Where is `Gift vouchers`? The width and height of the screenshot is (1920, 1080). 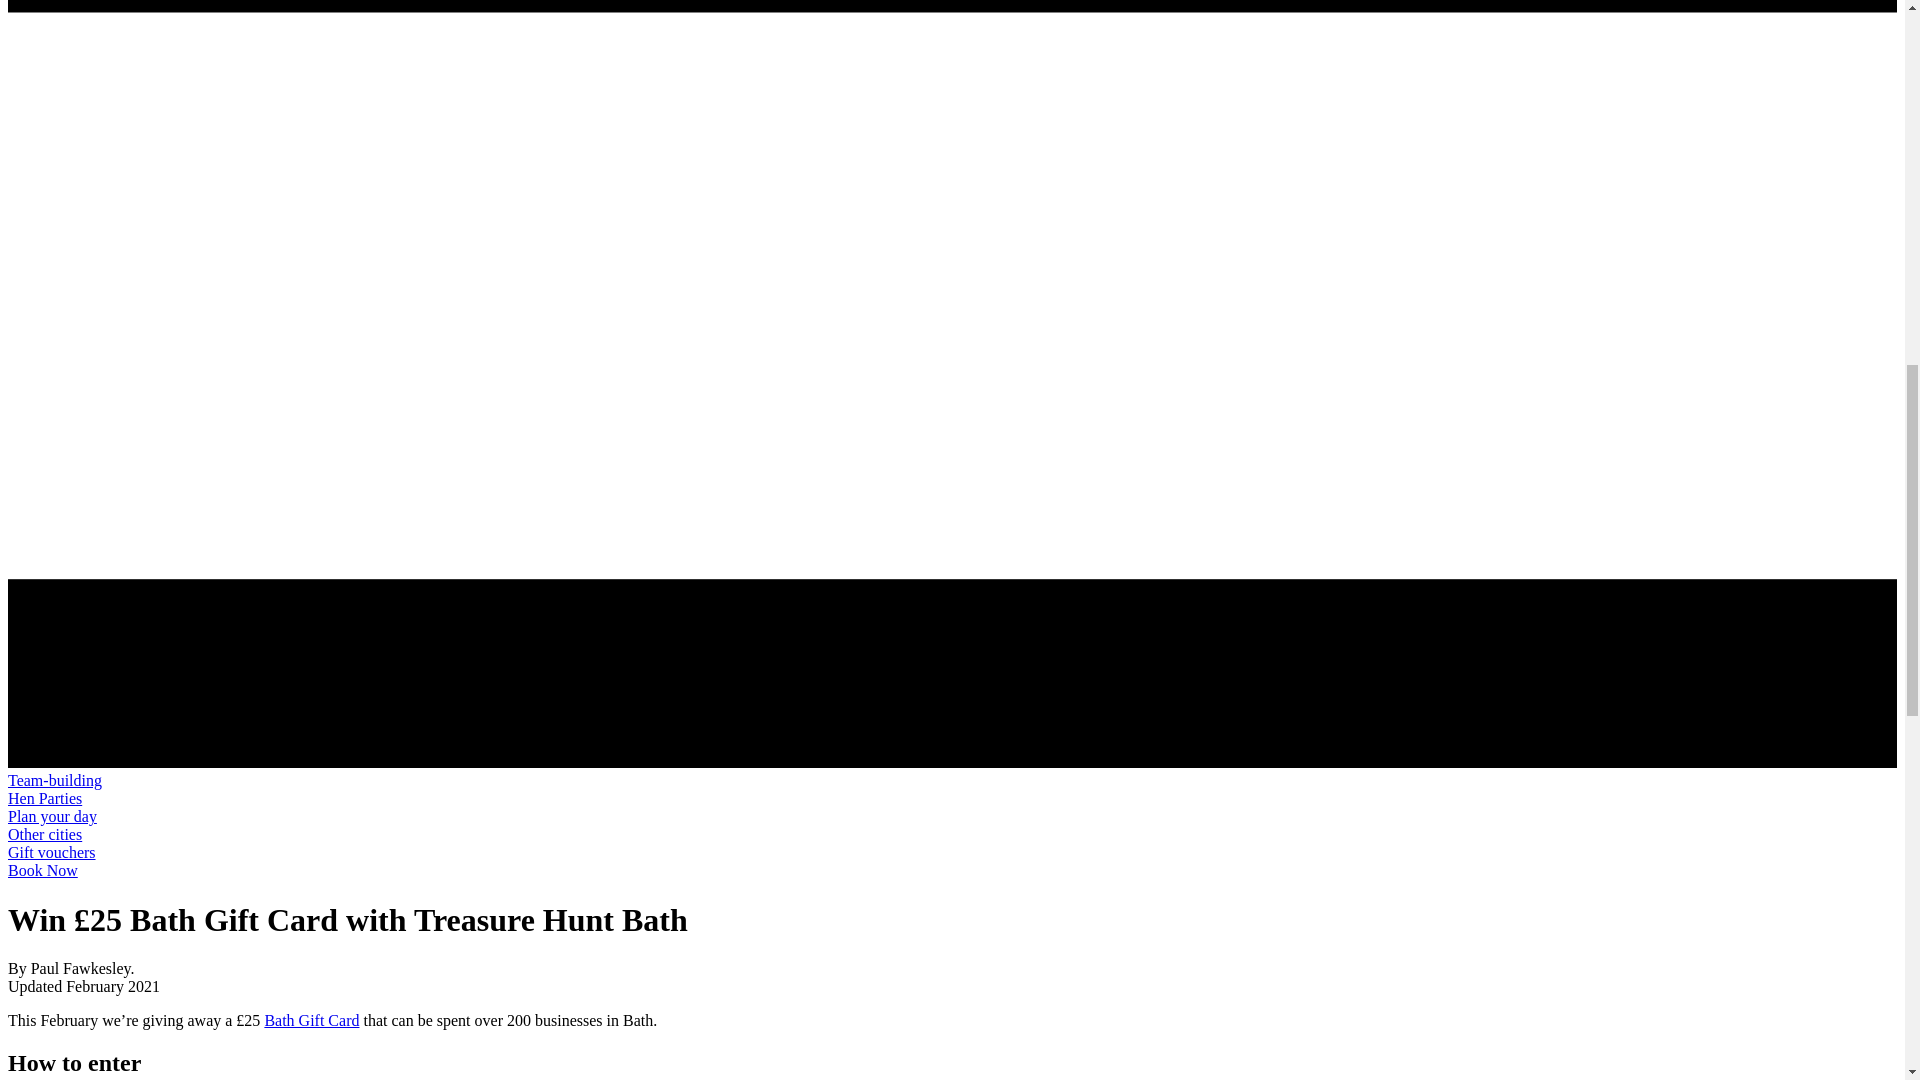 Gift vouchers is located at coordinates (52, 852).